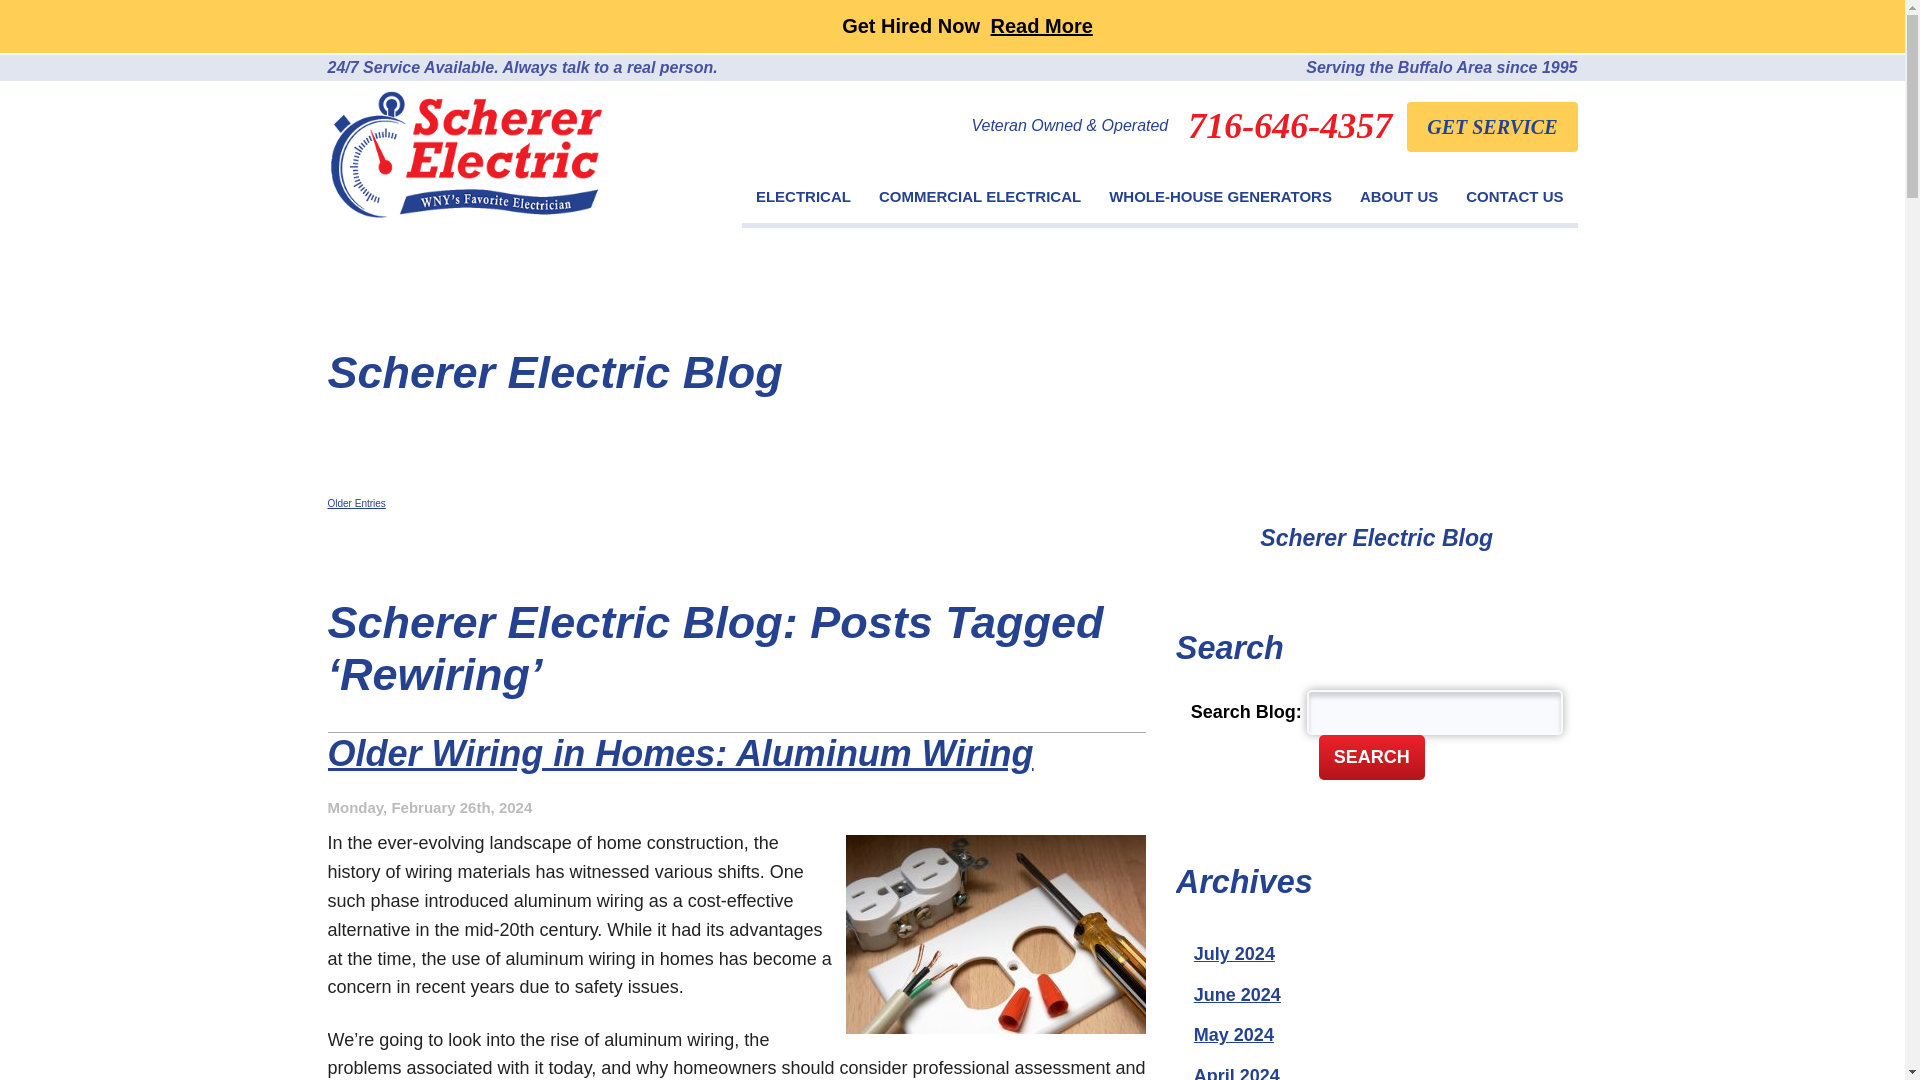 The image size is (1920, 1080). What do you see at coordinates (681, 754) in the screenshot?
I see `Permanent Link to Older Wiring in Homes: Aluminum Wiring` at bounding box center [681, 754].